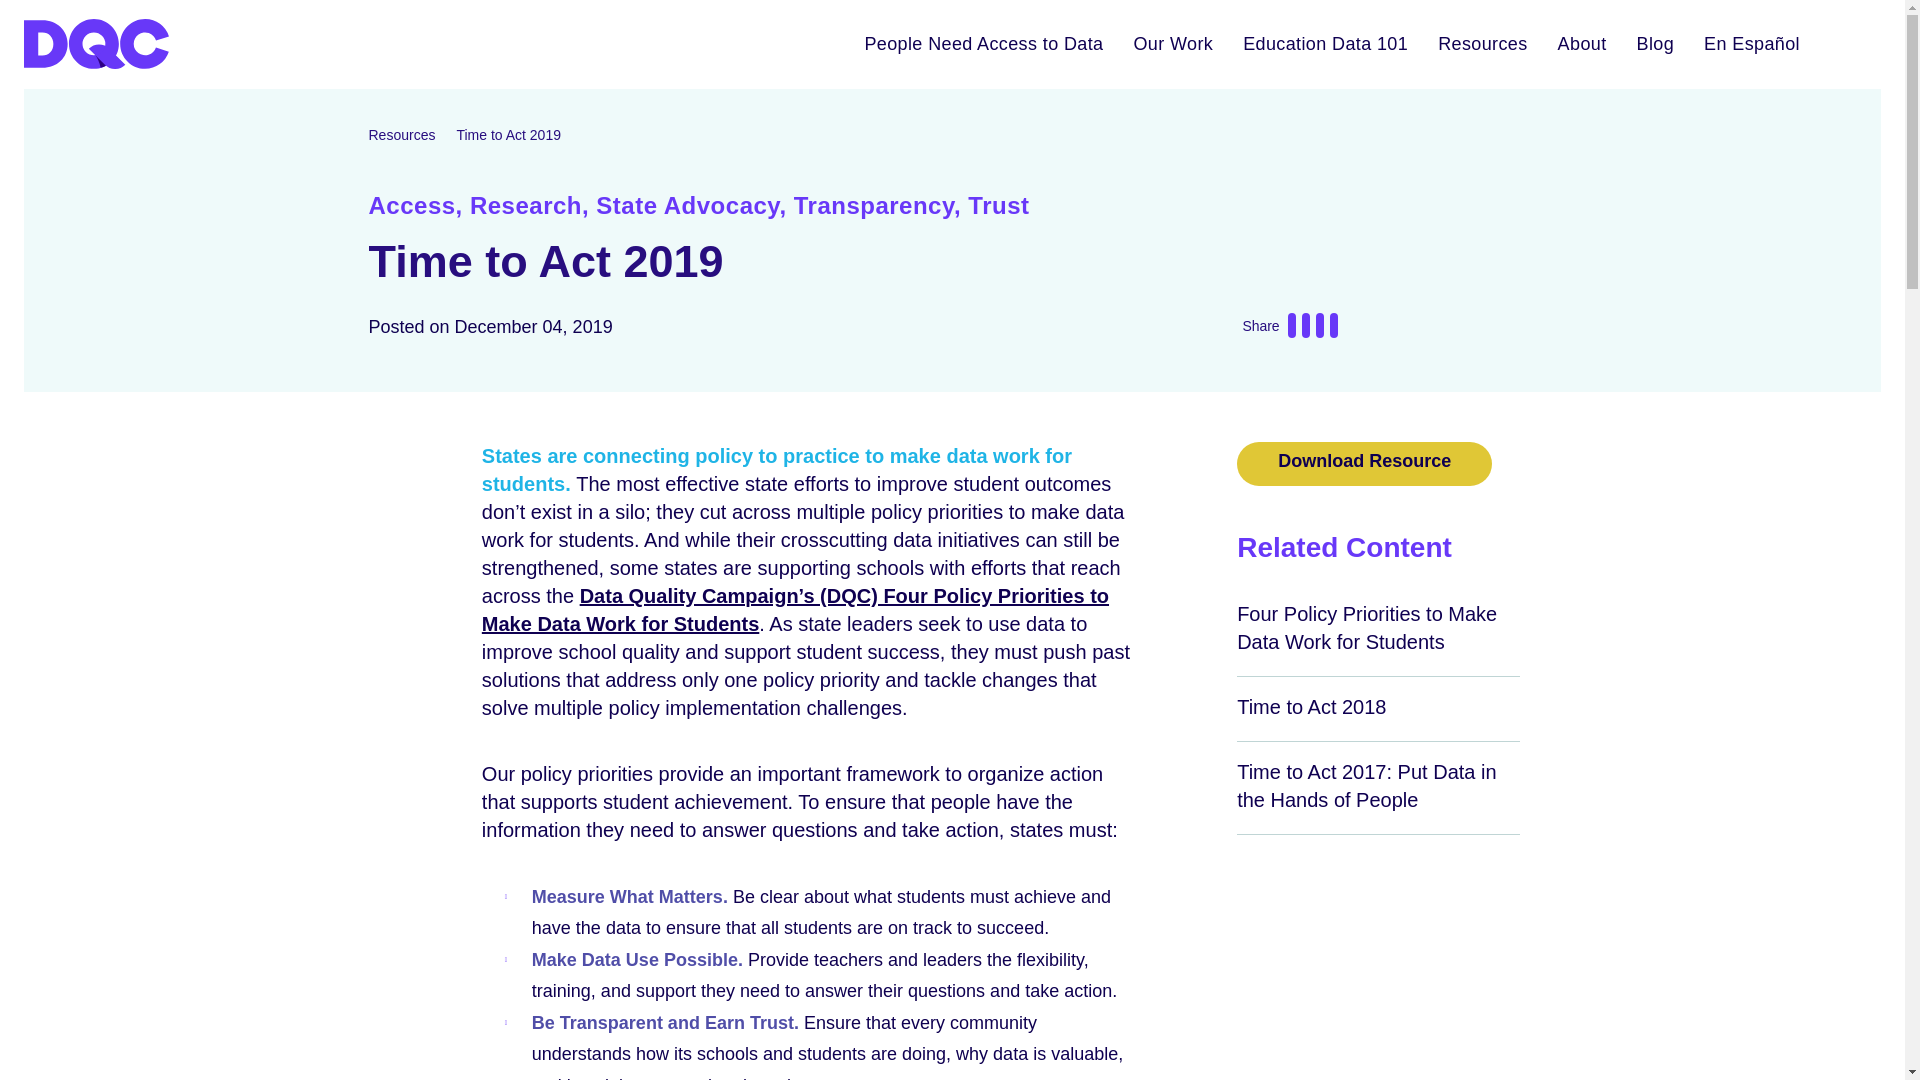 Image resolution: width=1920 pixels, height=1080 pixels. I want to click on People Need Access to Data, so click(982, 44).